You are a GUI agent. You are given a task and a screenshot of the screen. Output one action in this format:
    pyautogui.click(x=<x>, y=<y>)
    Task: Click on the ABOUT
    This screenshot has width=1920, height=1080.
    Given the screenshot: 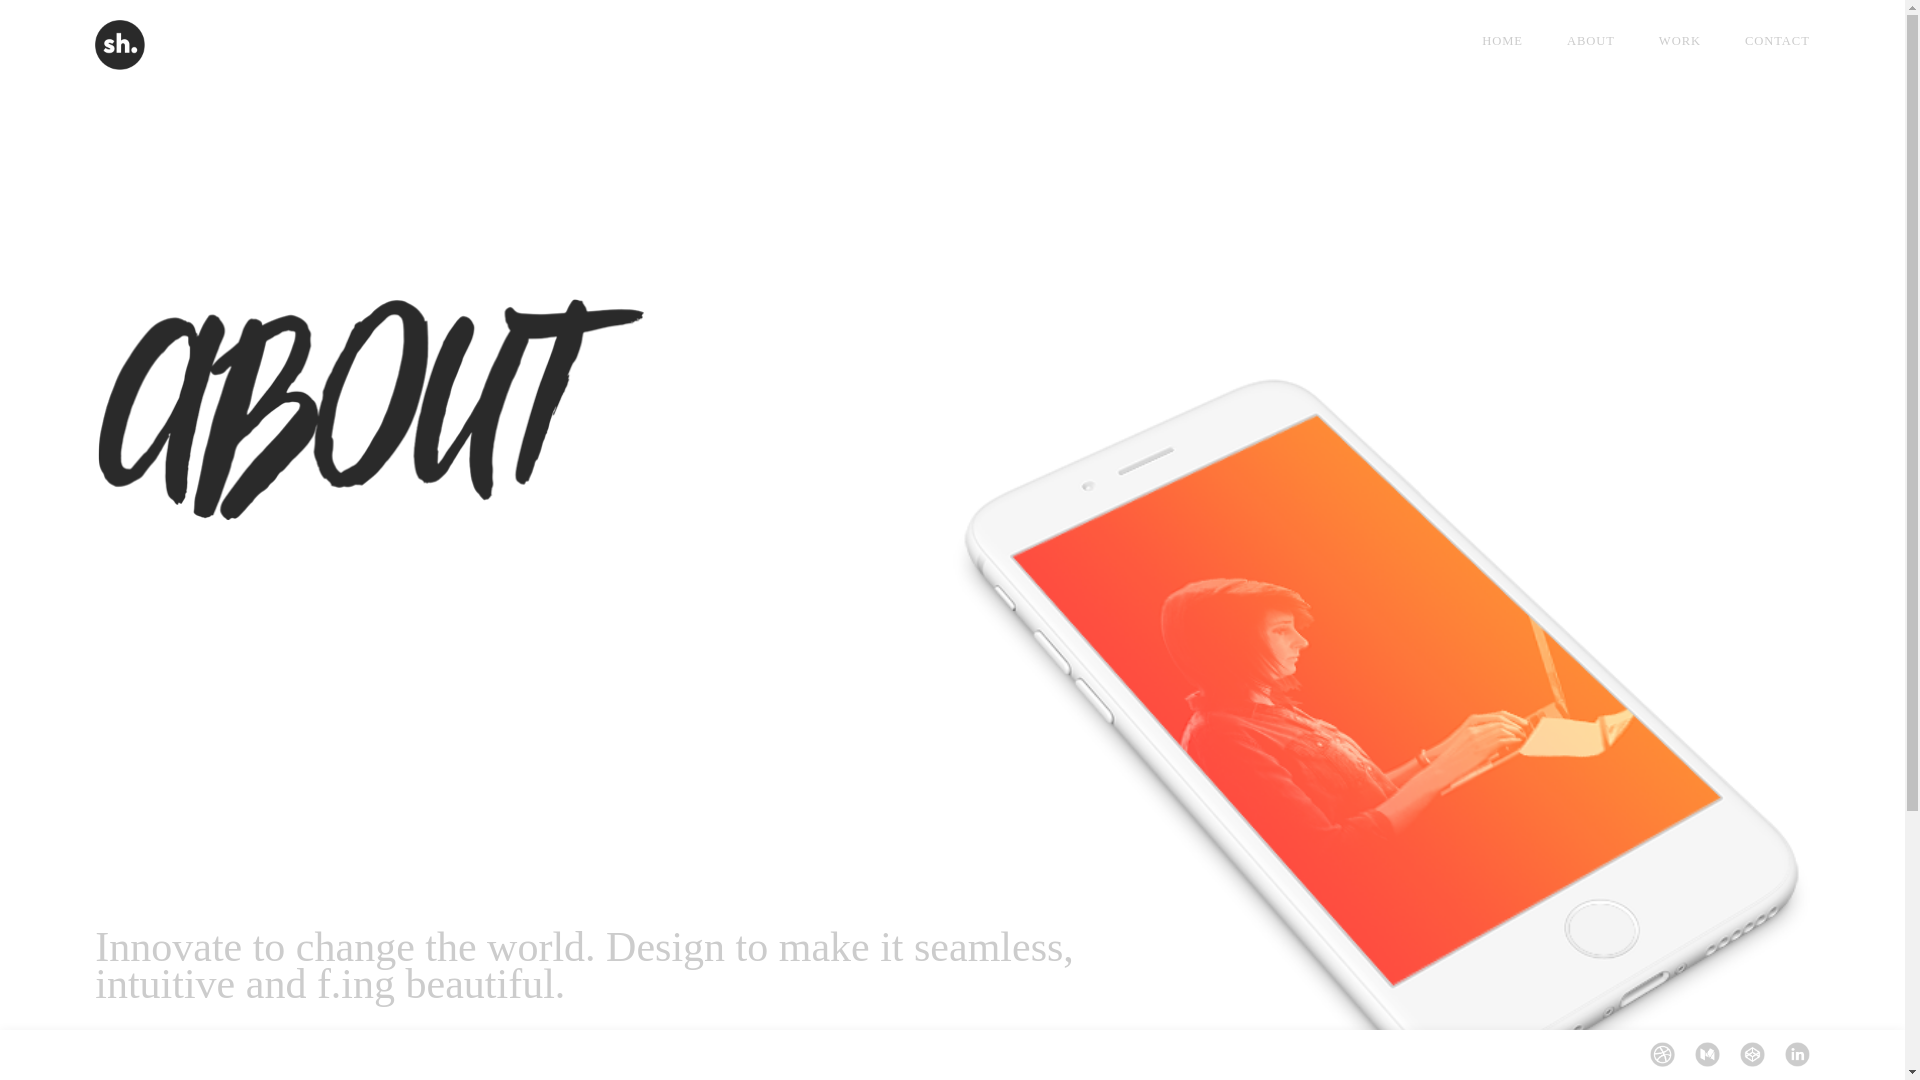 What is the action you would take?
    pyautogui.click(x=1591, y=40)
    